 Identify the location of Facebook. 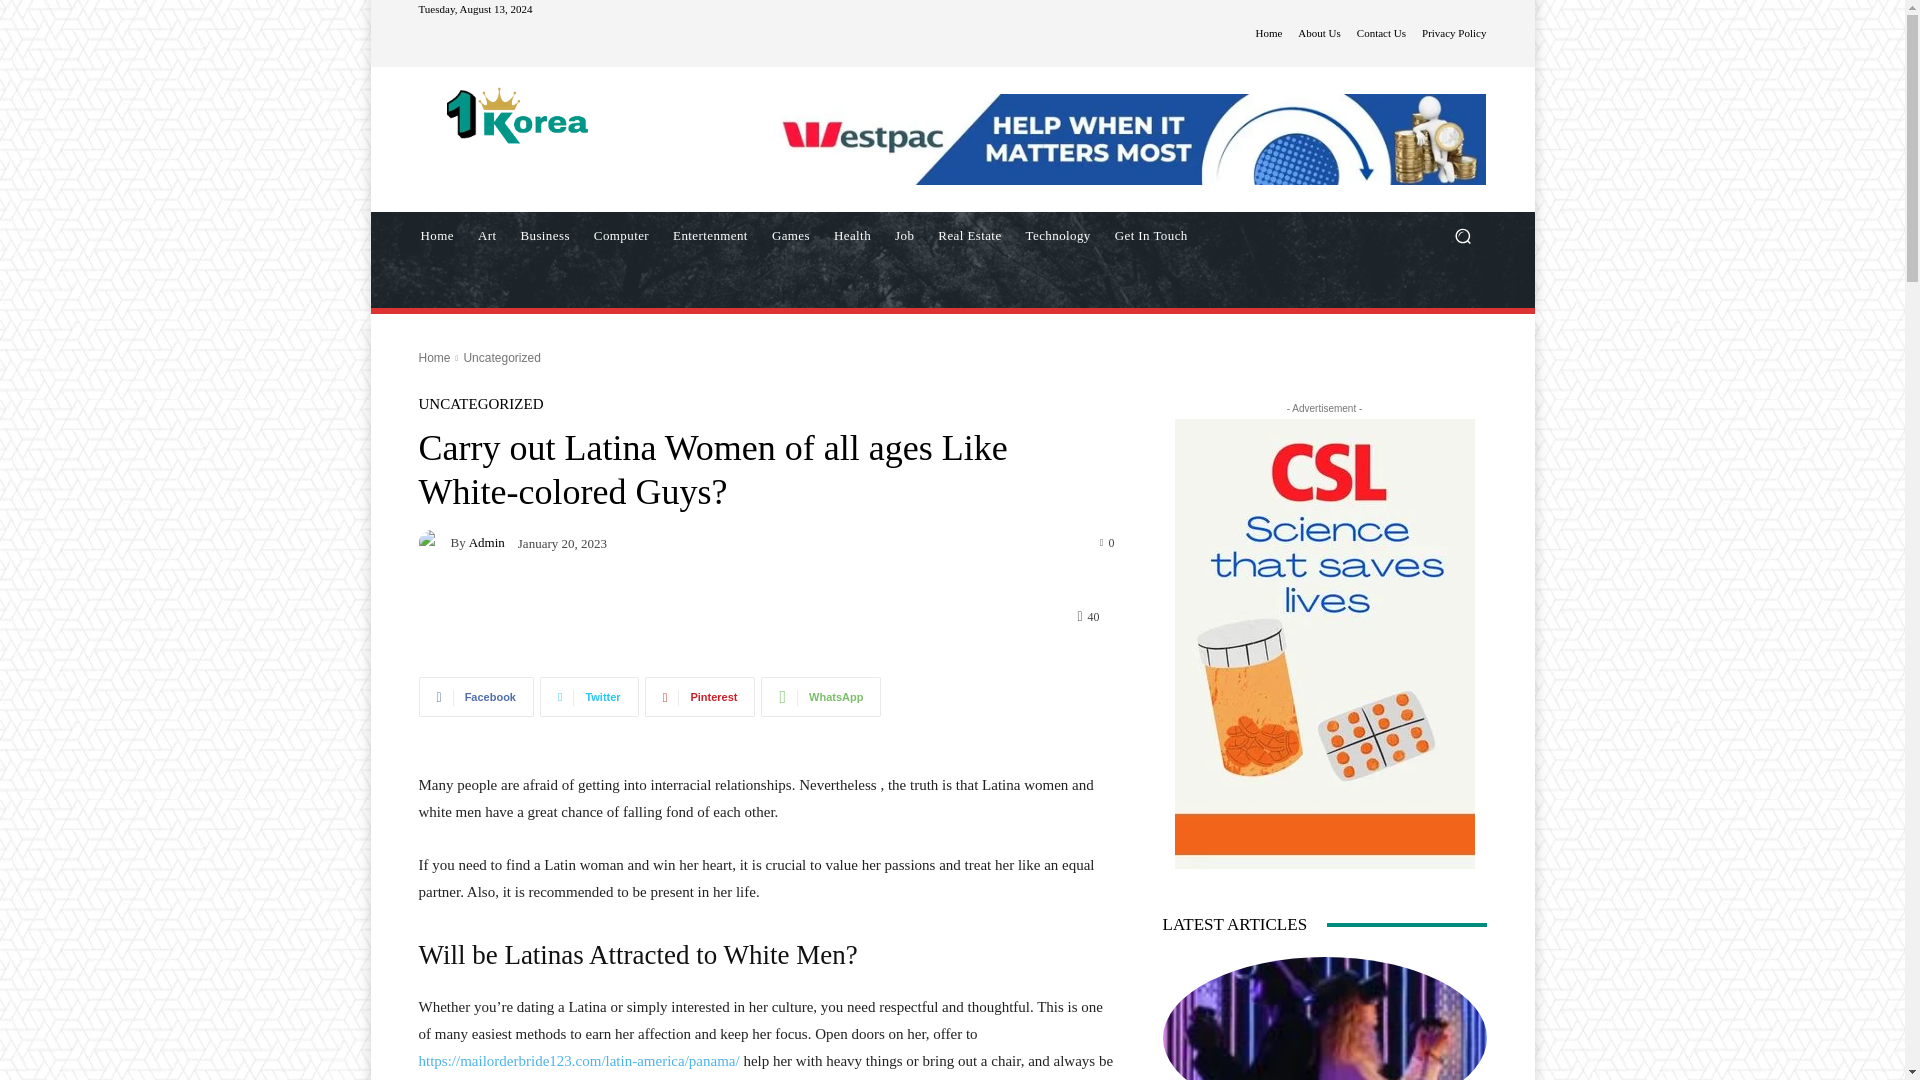
(476, 697).